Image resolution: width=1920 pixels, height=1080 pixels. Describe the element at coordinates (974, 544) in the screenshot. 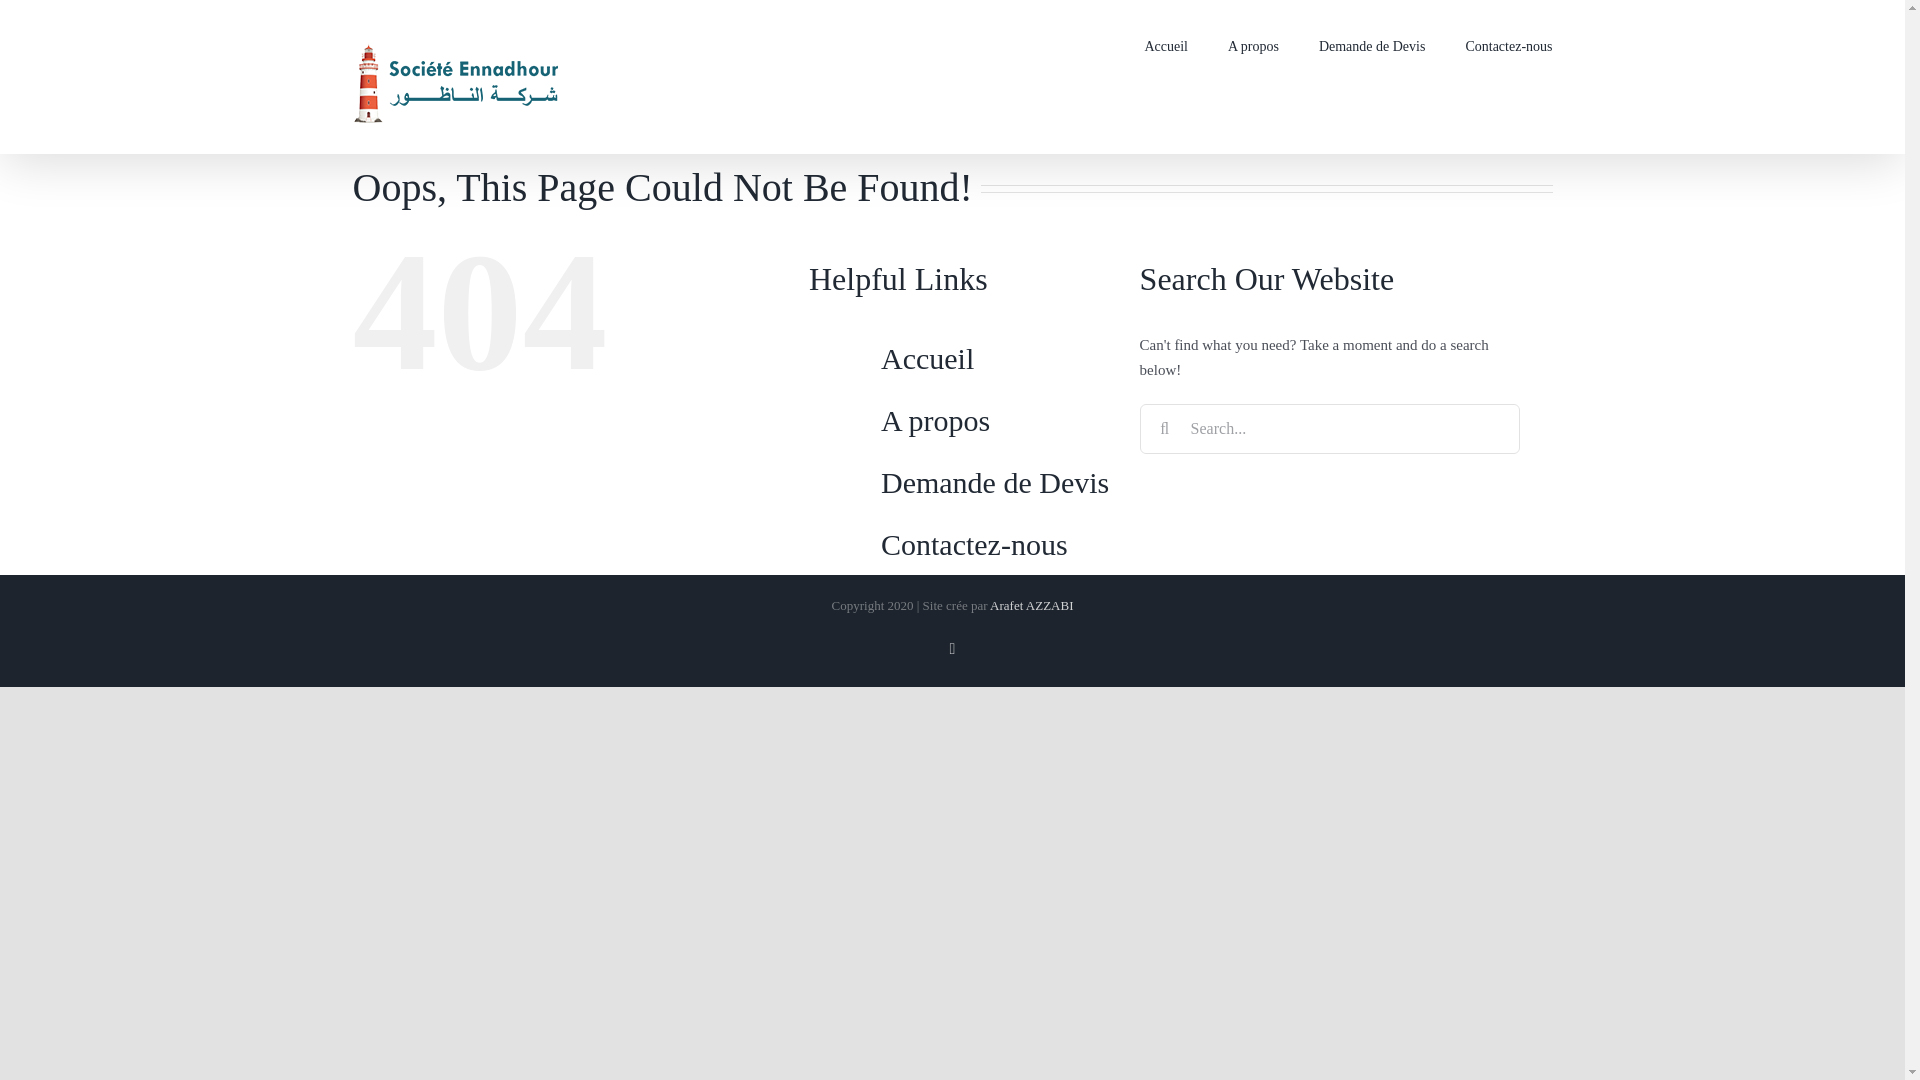

I see `Contactez-nous` at that location.